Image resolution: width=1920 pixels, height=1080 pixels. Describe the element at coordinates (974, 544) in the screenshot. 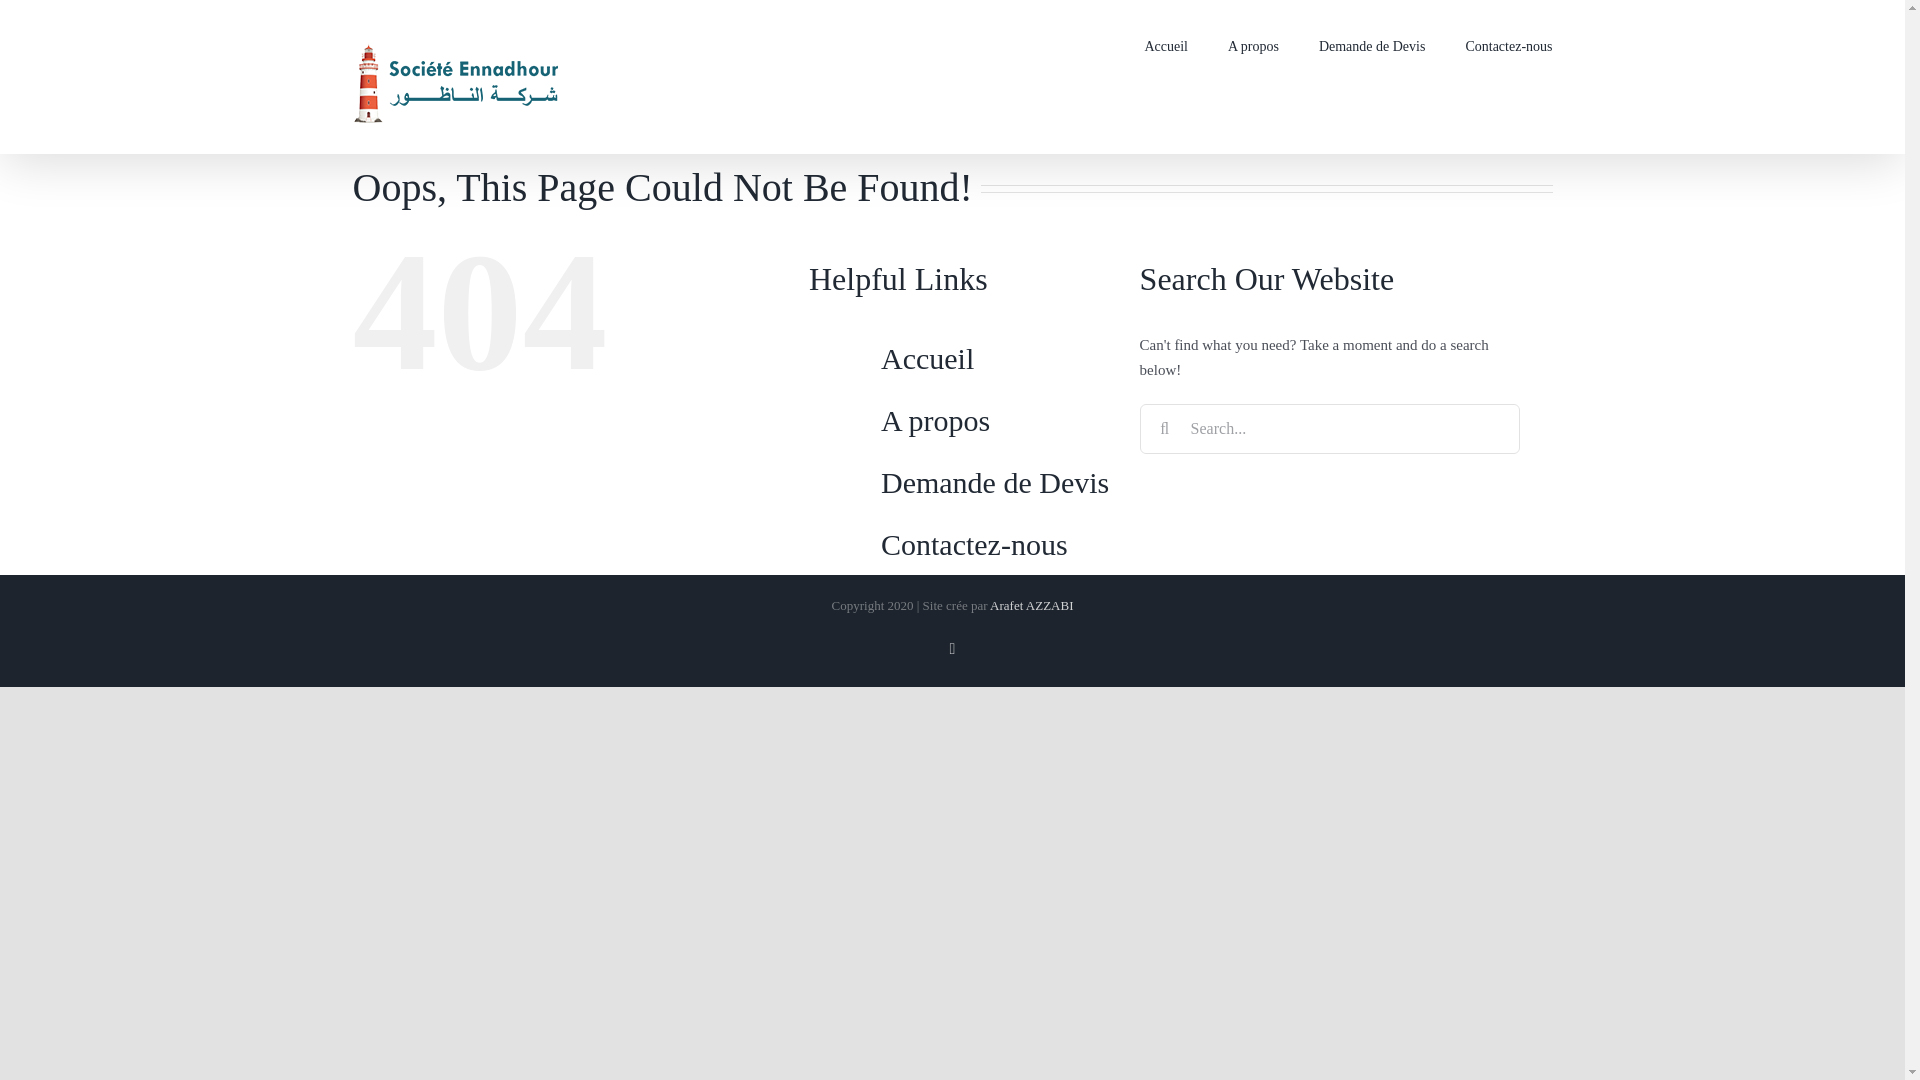

I see `Contactez-nous` at that location.